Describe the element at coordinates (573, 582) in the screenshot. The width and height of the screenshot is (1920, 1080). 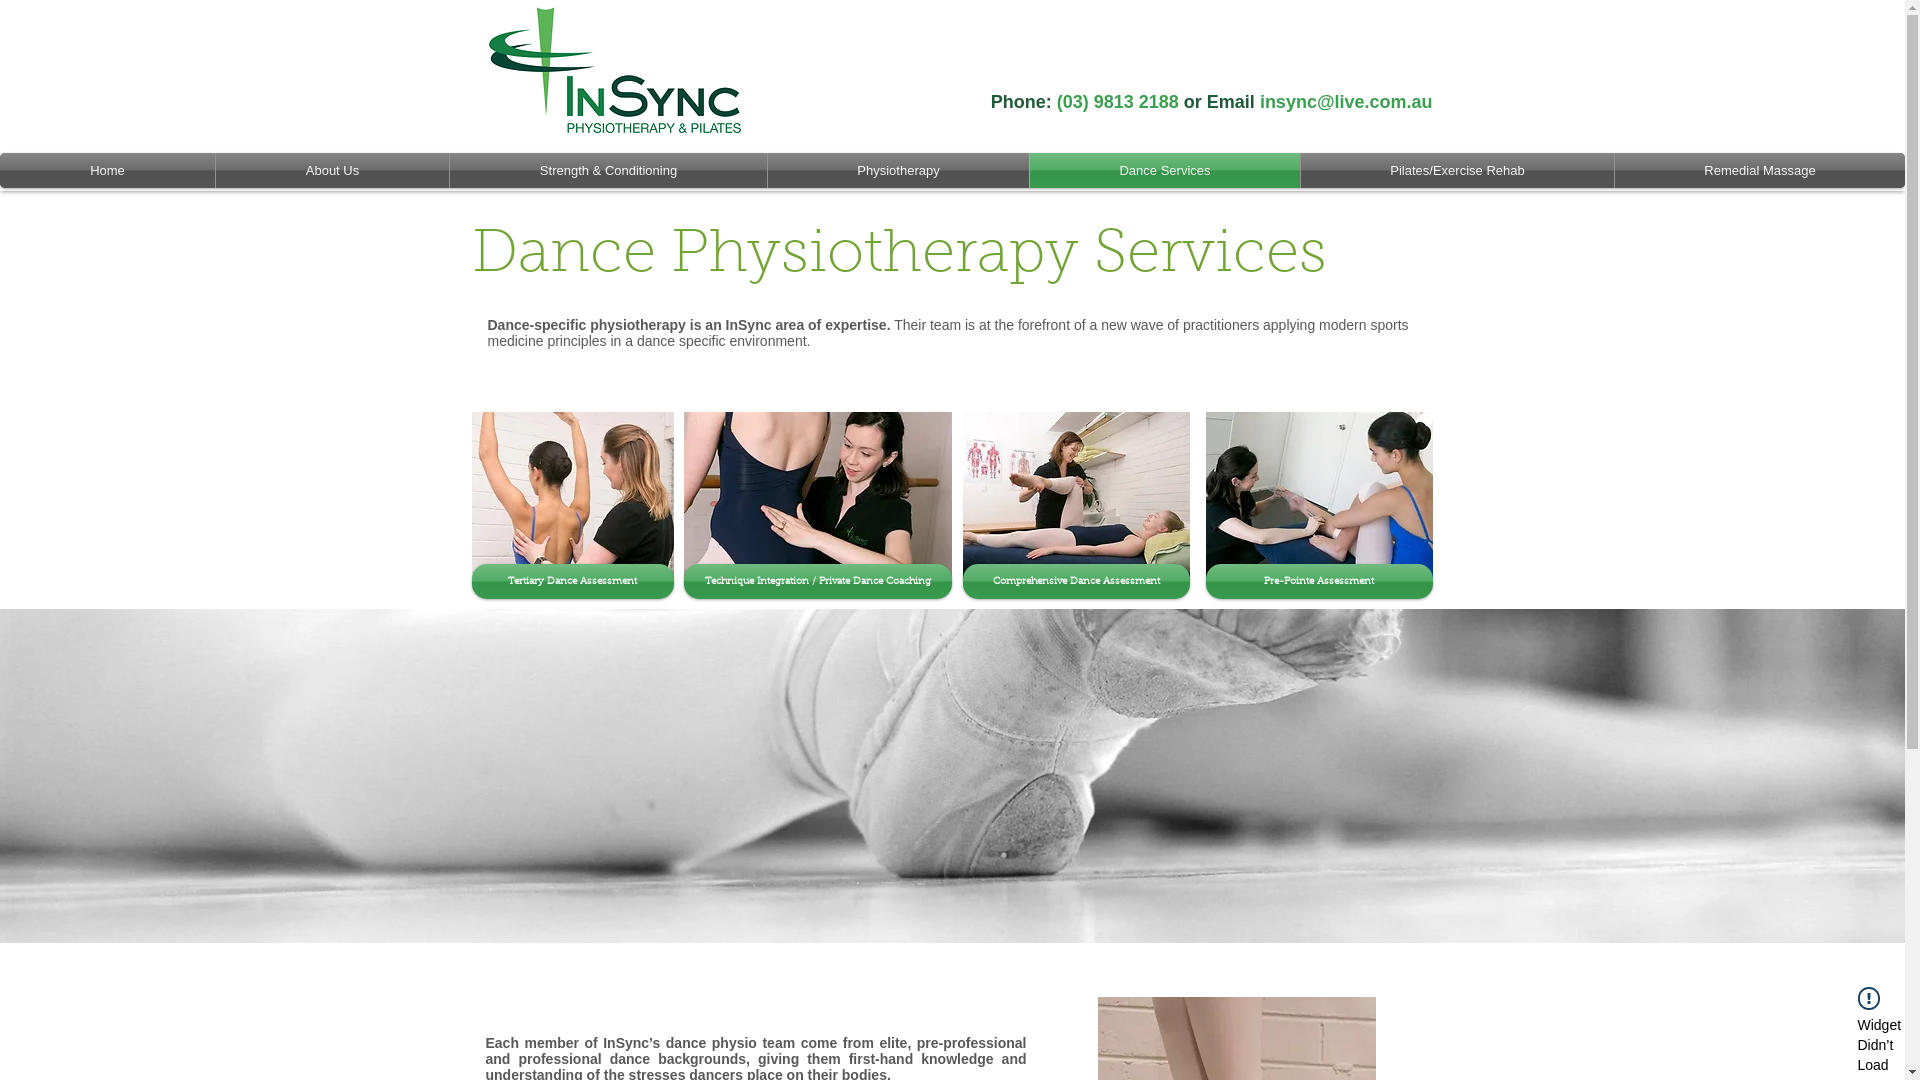
I see `Tertiary Dance Assessment` at that location.